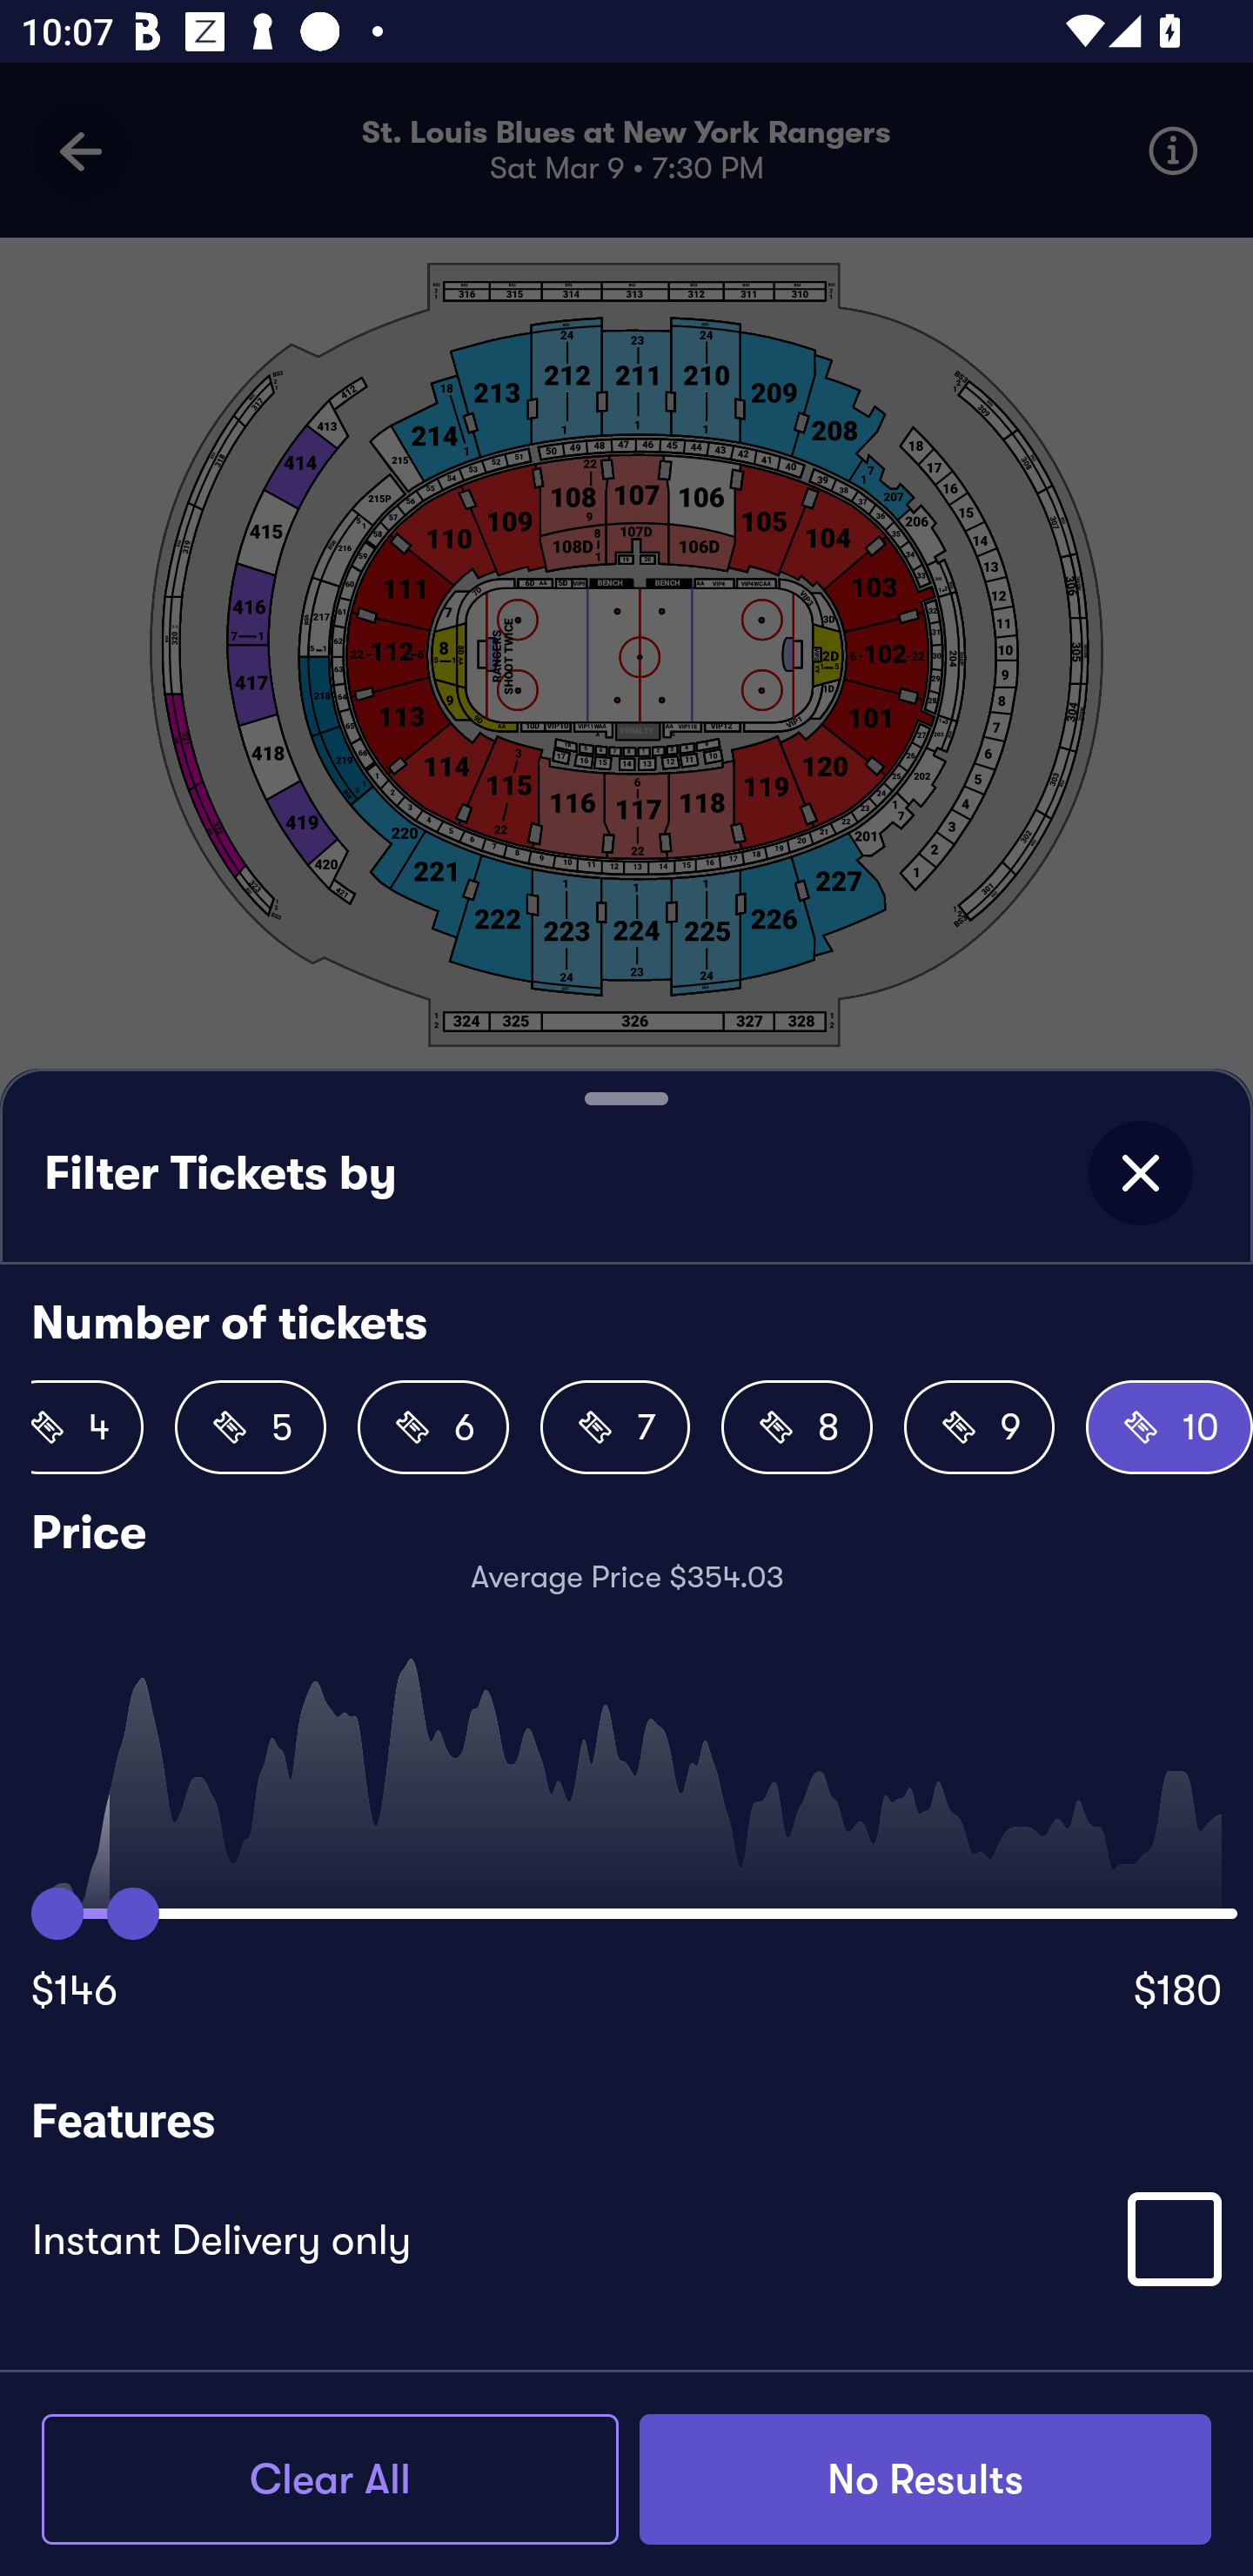 The width and height of the screenshot is (1253, 2576). Describe the element at coordinates (797, 1427) in the screenshot. I see `8` at that location.